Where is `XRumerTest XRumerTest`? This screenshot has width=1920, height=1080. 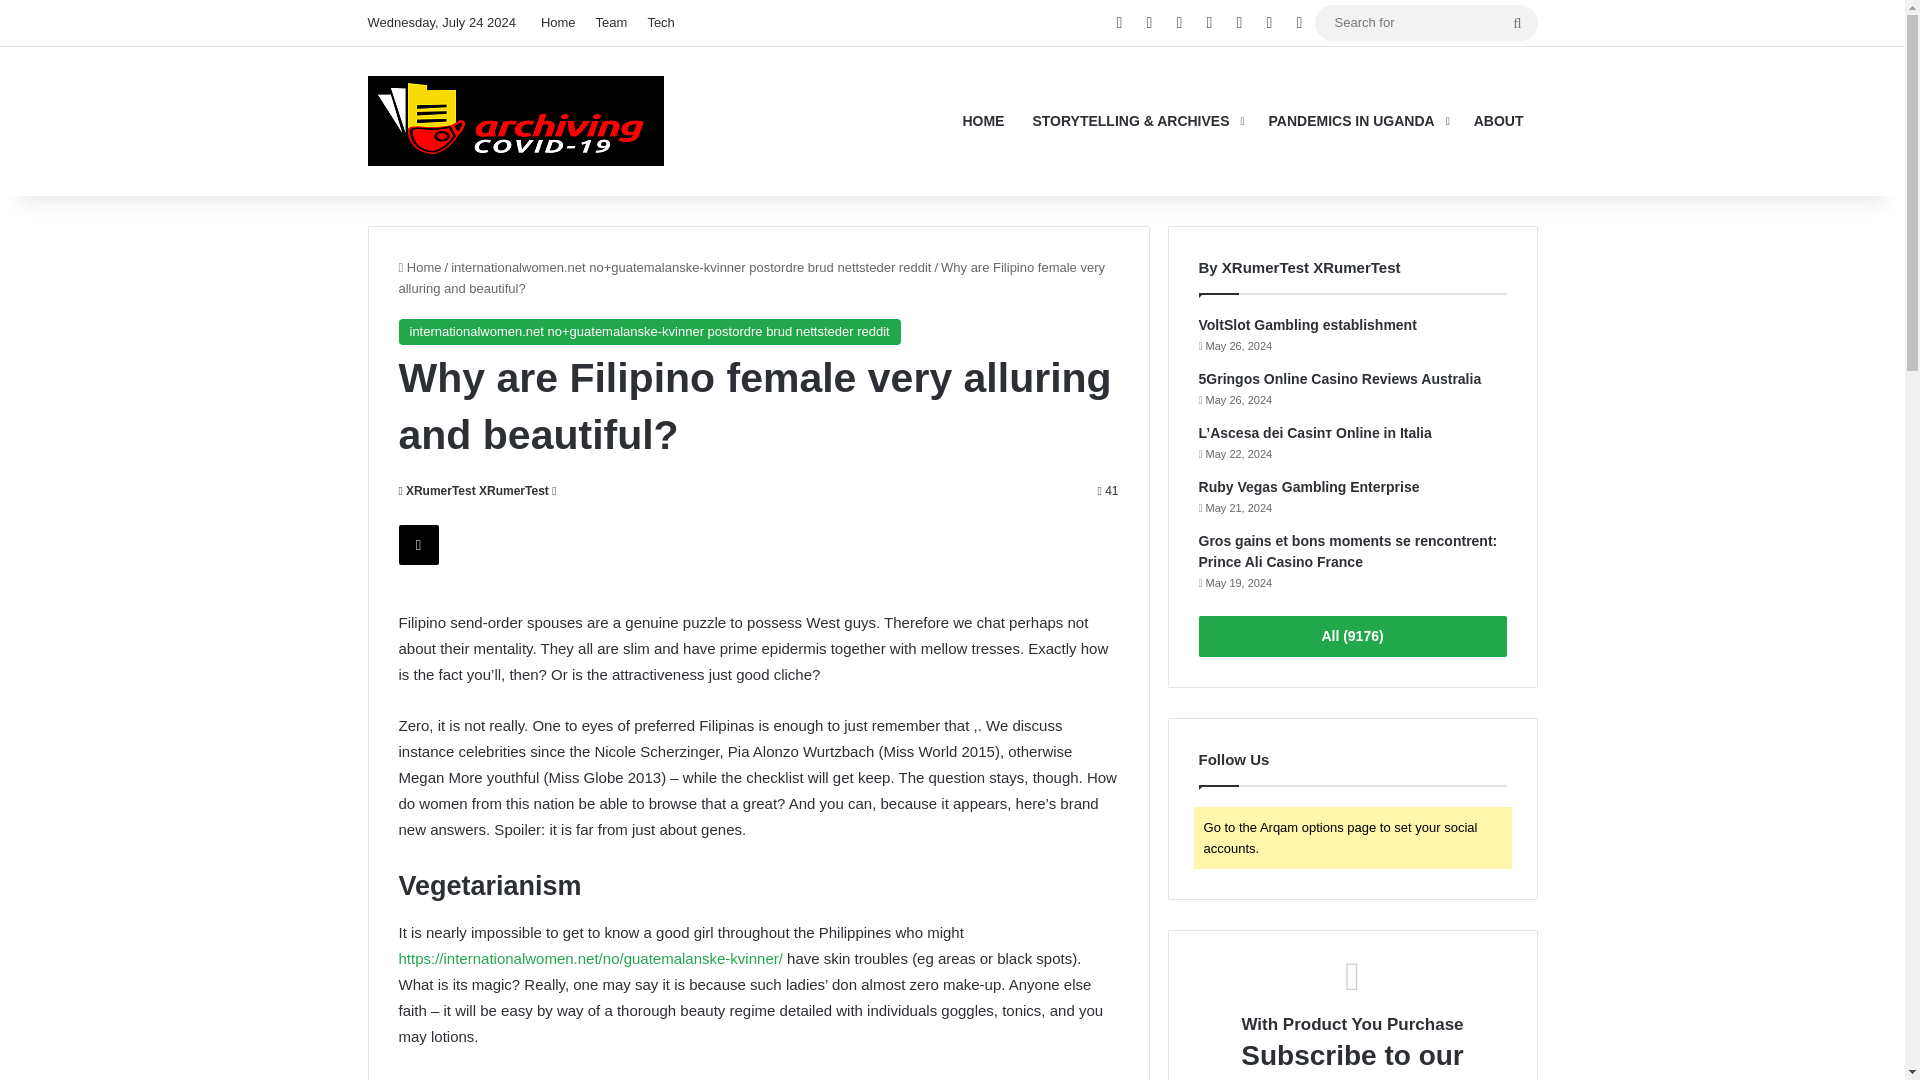
XRumerTest XRumerTest is located at coordinates (472, 490).